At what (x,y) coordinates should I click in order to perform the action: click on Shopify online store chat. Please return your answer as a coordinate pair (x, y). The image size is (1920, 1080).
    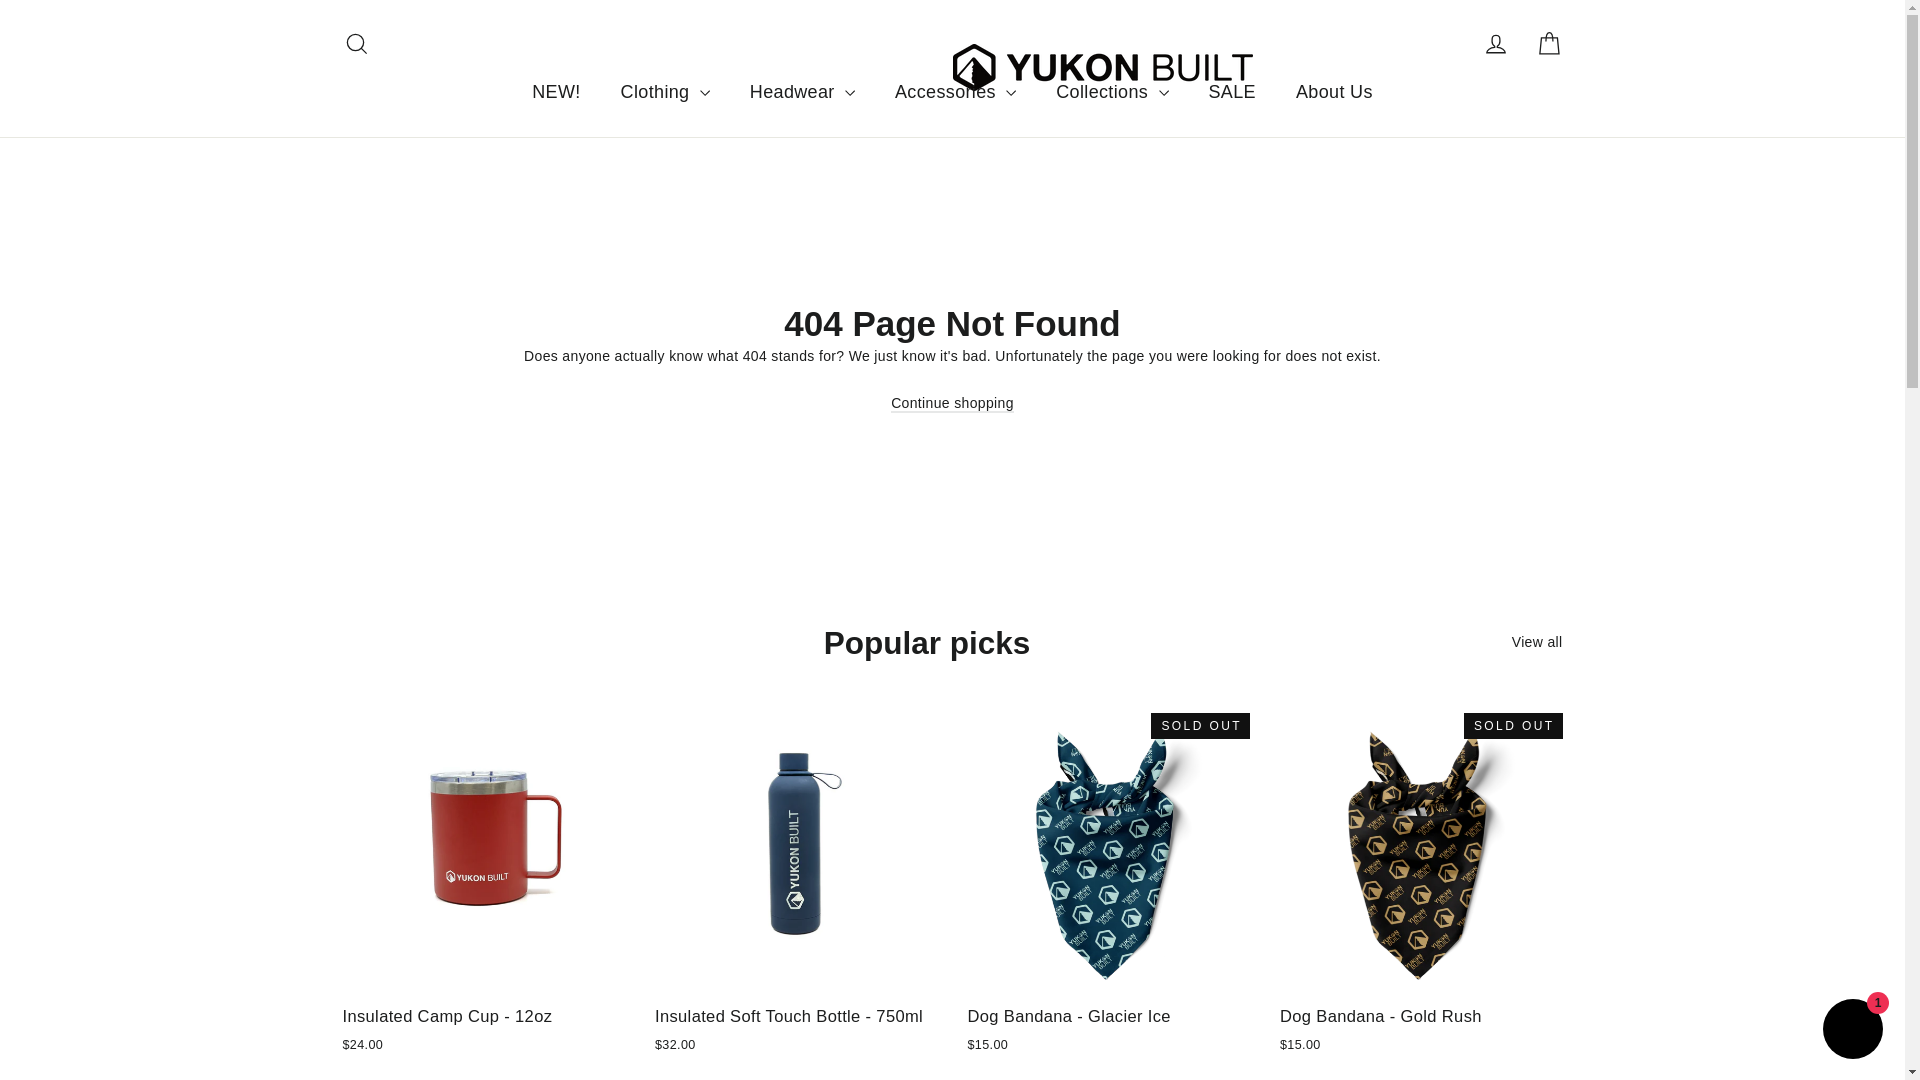
    Looking at the image, I should click on (1852, 1031).